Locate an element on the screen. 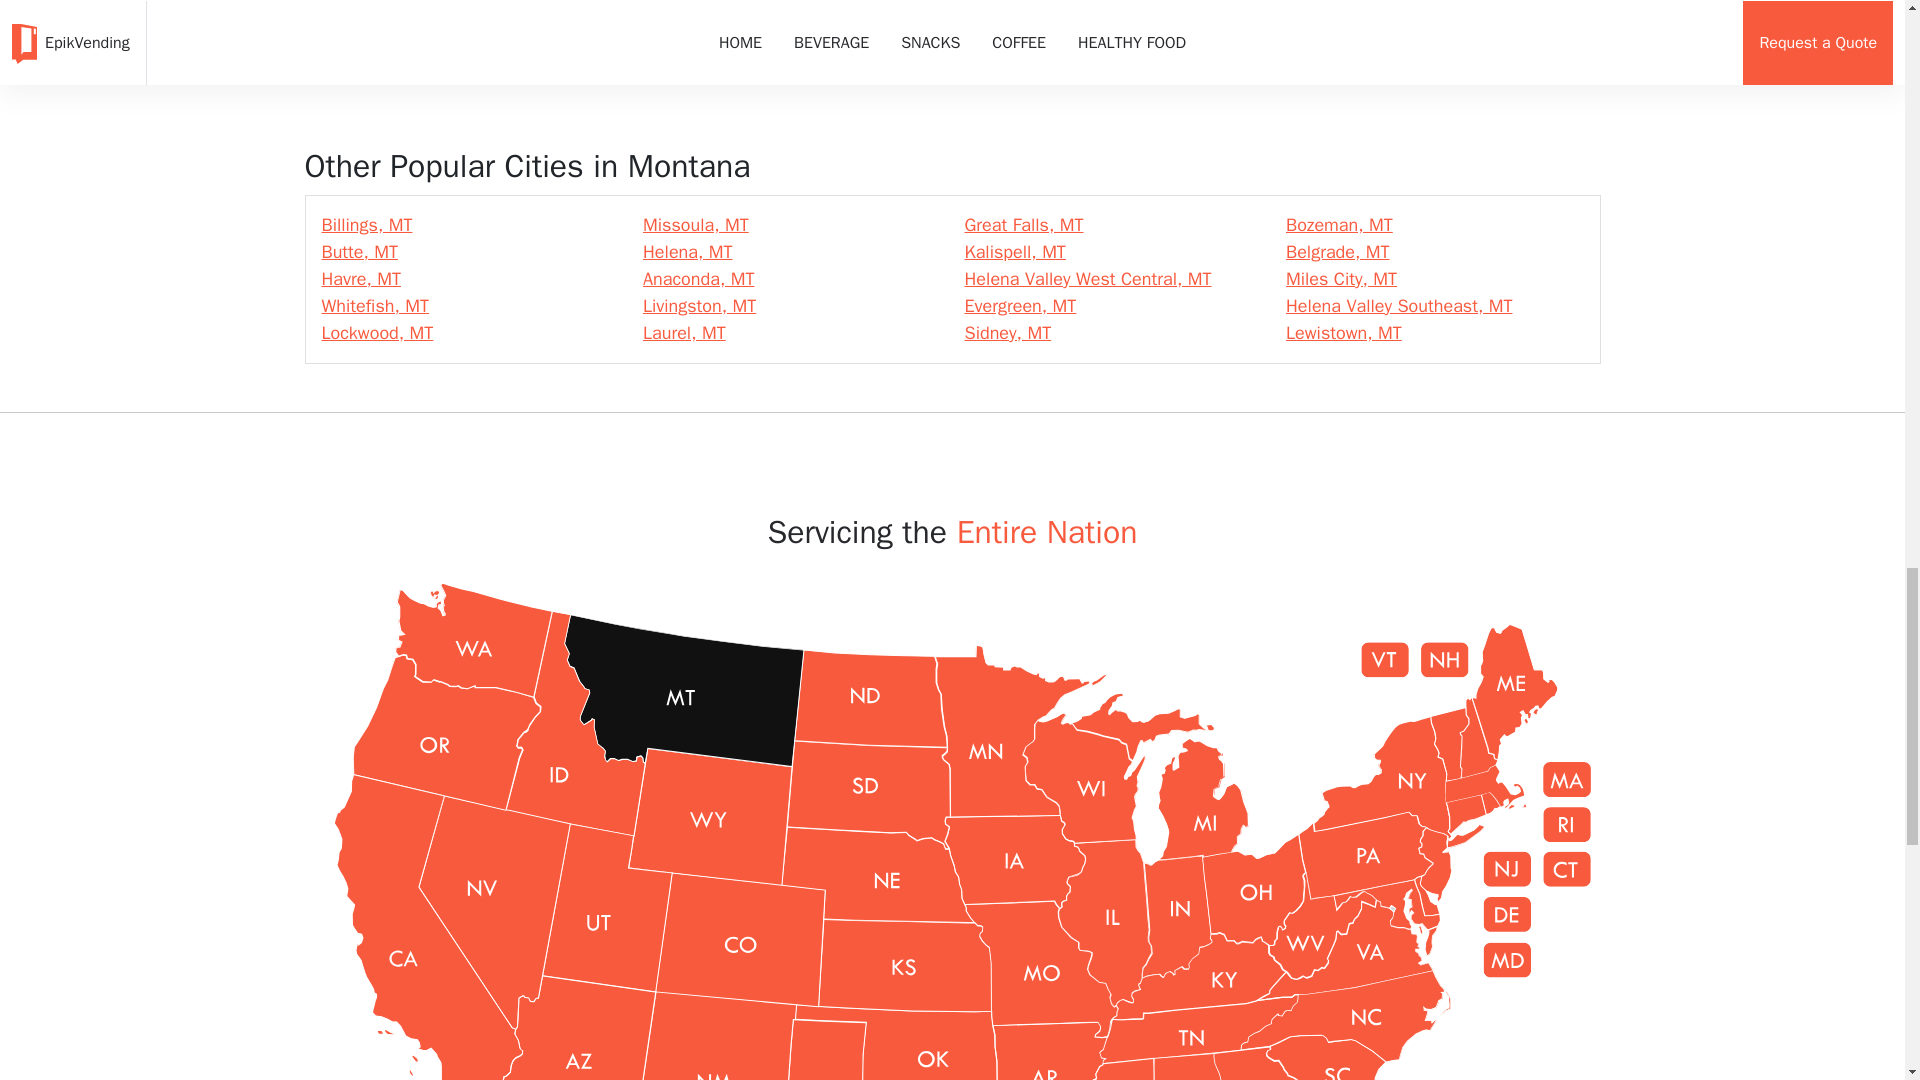 The height and width of the screenshot is (1080, 1920). Great Falls, MT is located at coordinates (1022, 224).